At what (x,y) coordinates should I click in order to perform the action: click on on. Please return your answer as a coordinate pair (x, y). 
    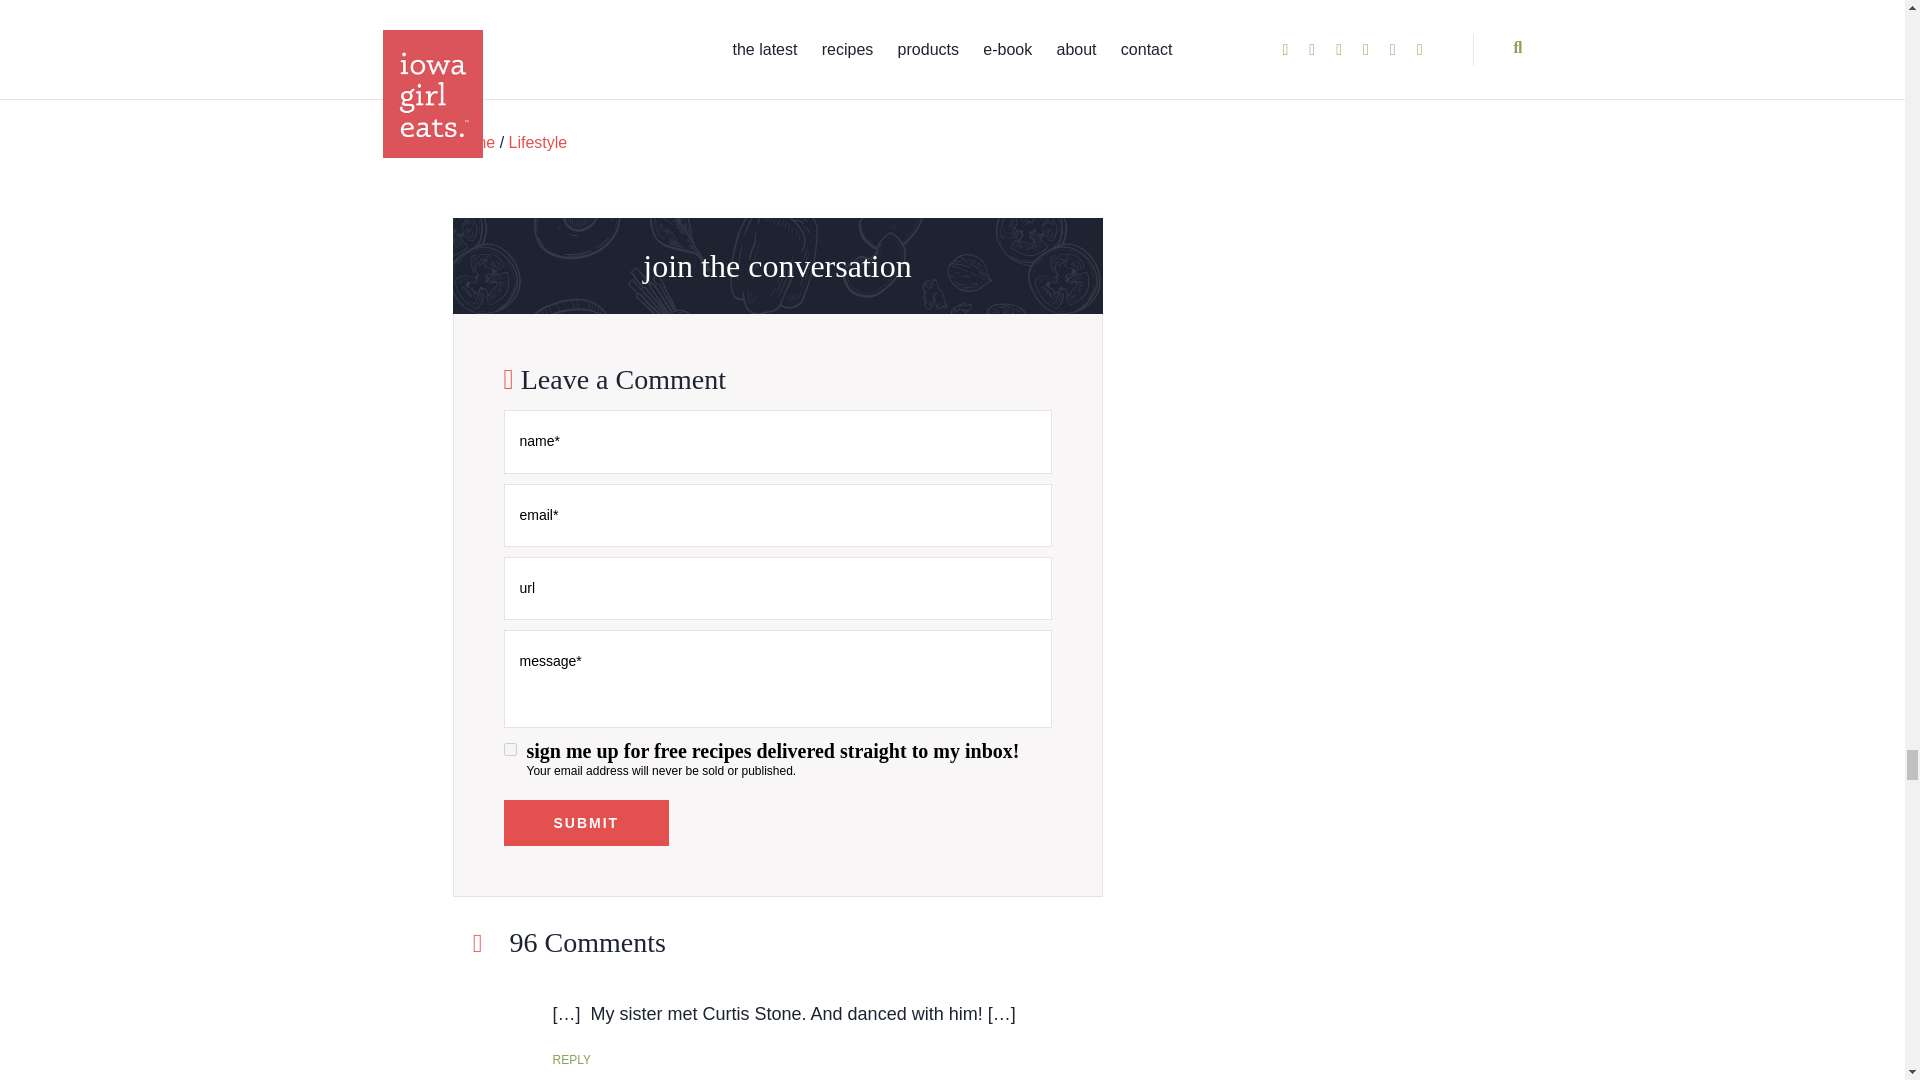
    Looking at the image, I should click on (510, 750).